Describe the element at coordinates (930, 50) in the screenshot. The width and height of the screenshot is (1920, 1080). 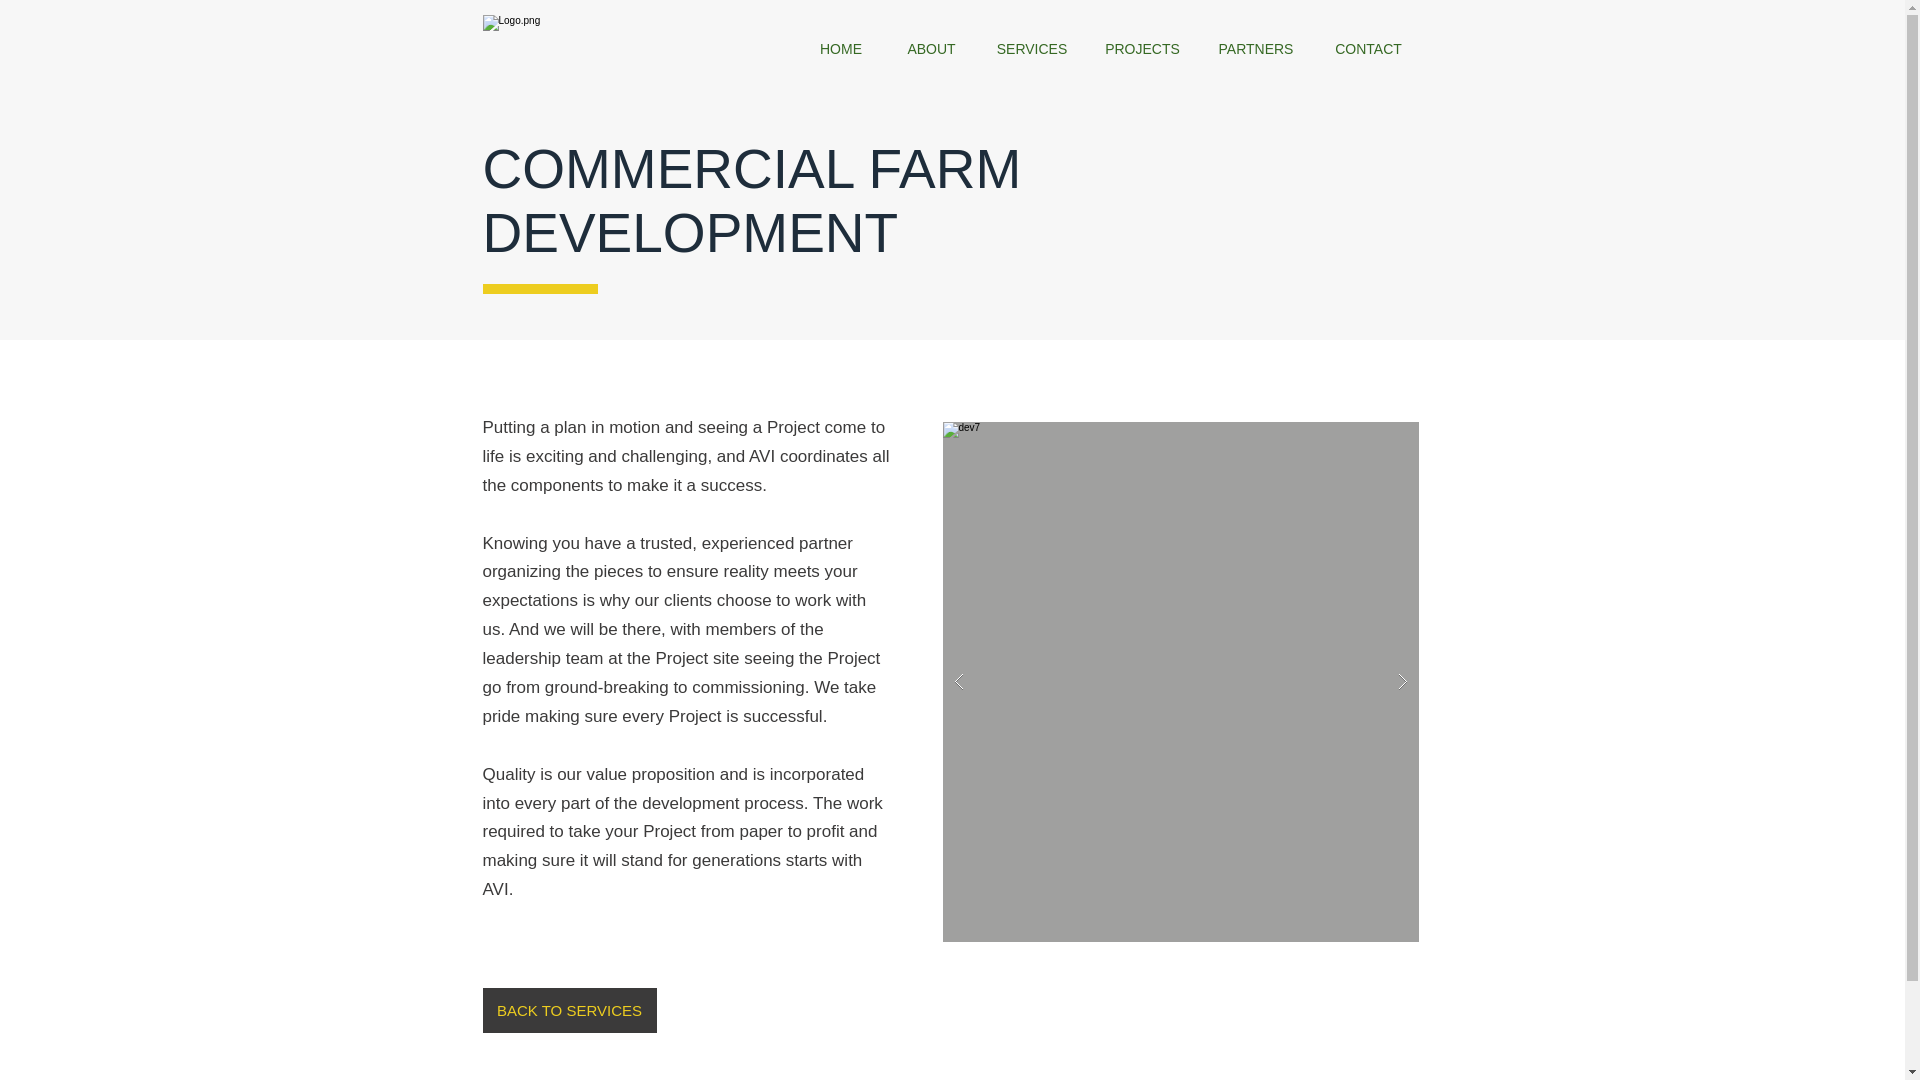
I see `ABOUT` at that location.